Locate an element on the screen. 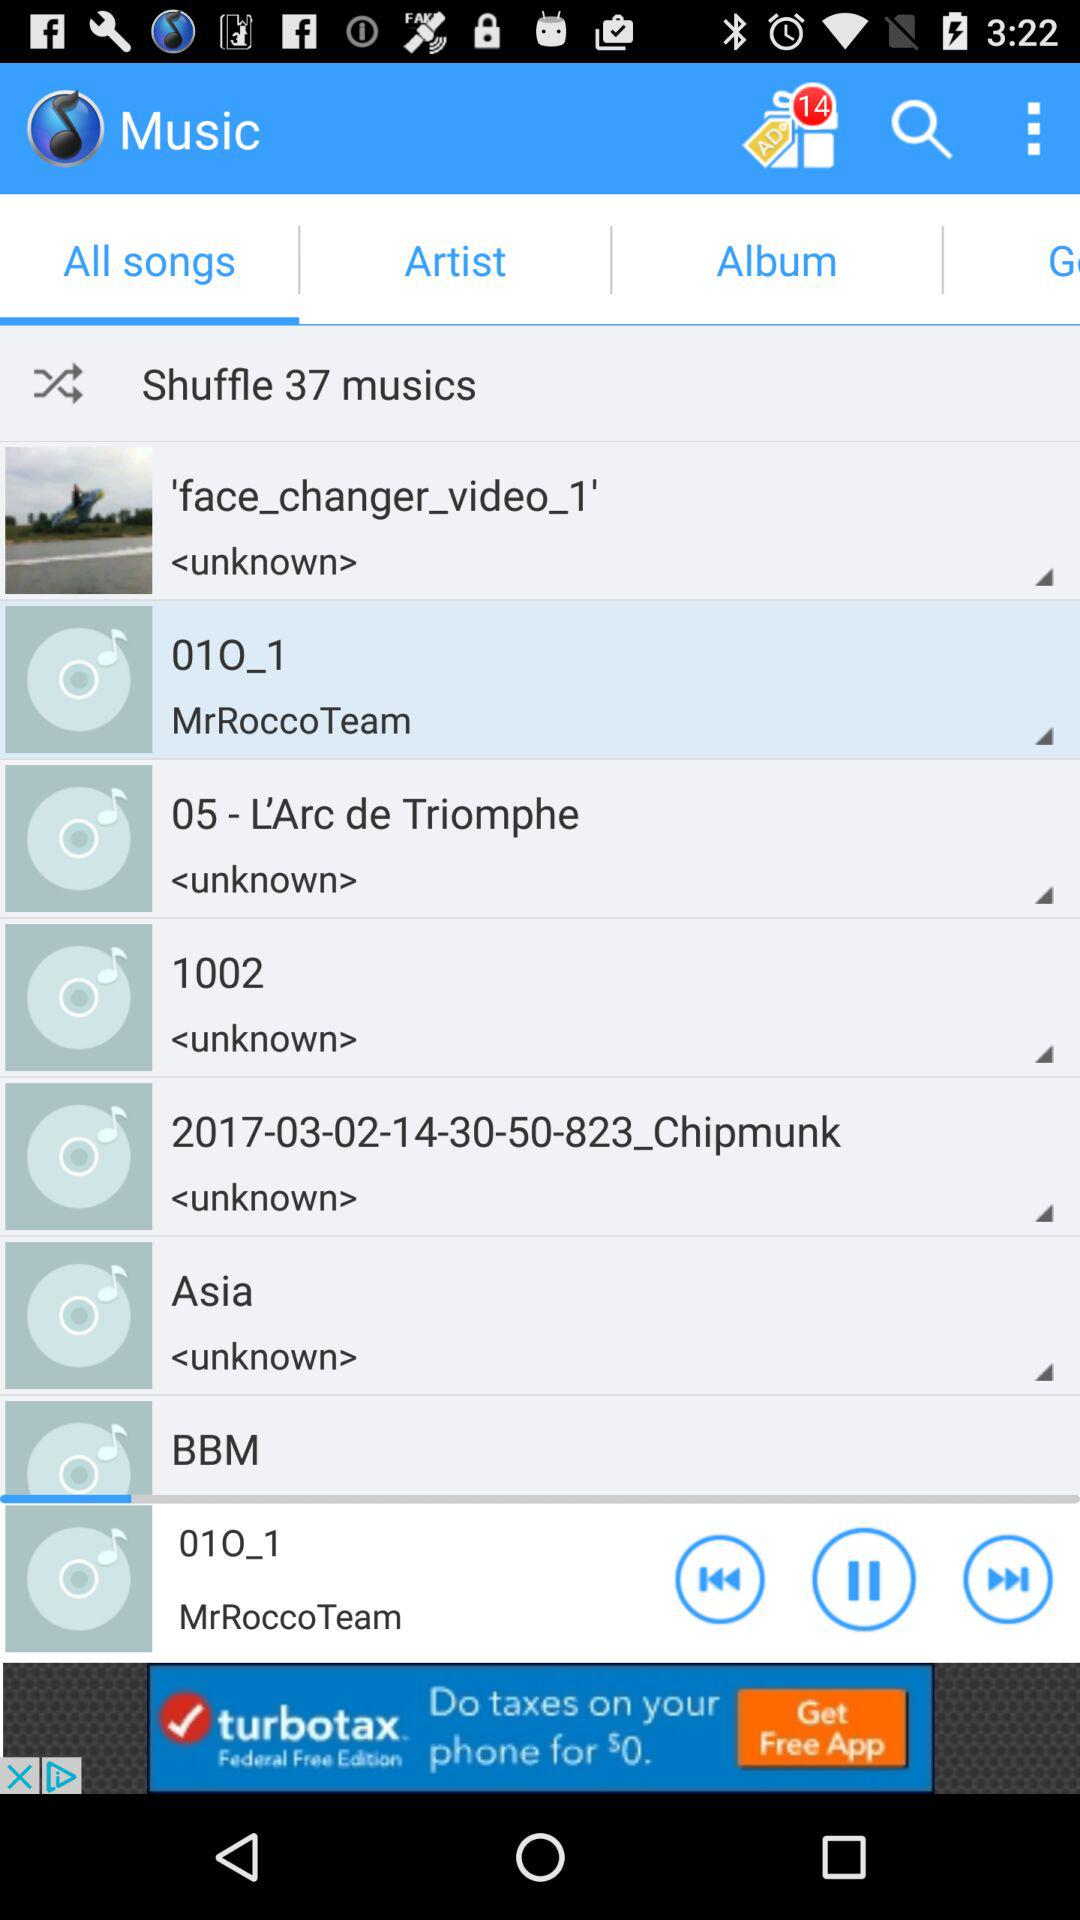 This screenshot has width=1080, height=1920. search is located at coordinates (922, 128).